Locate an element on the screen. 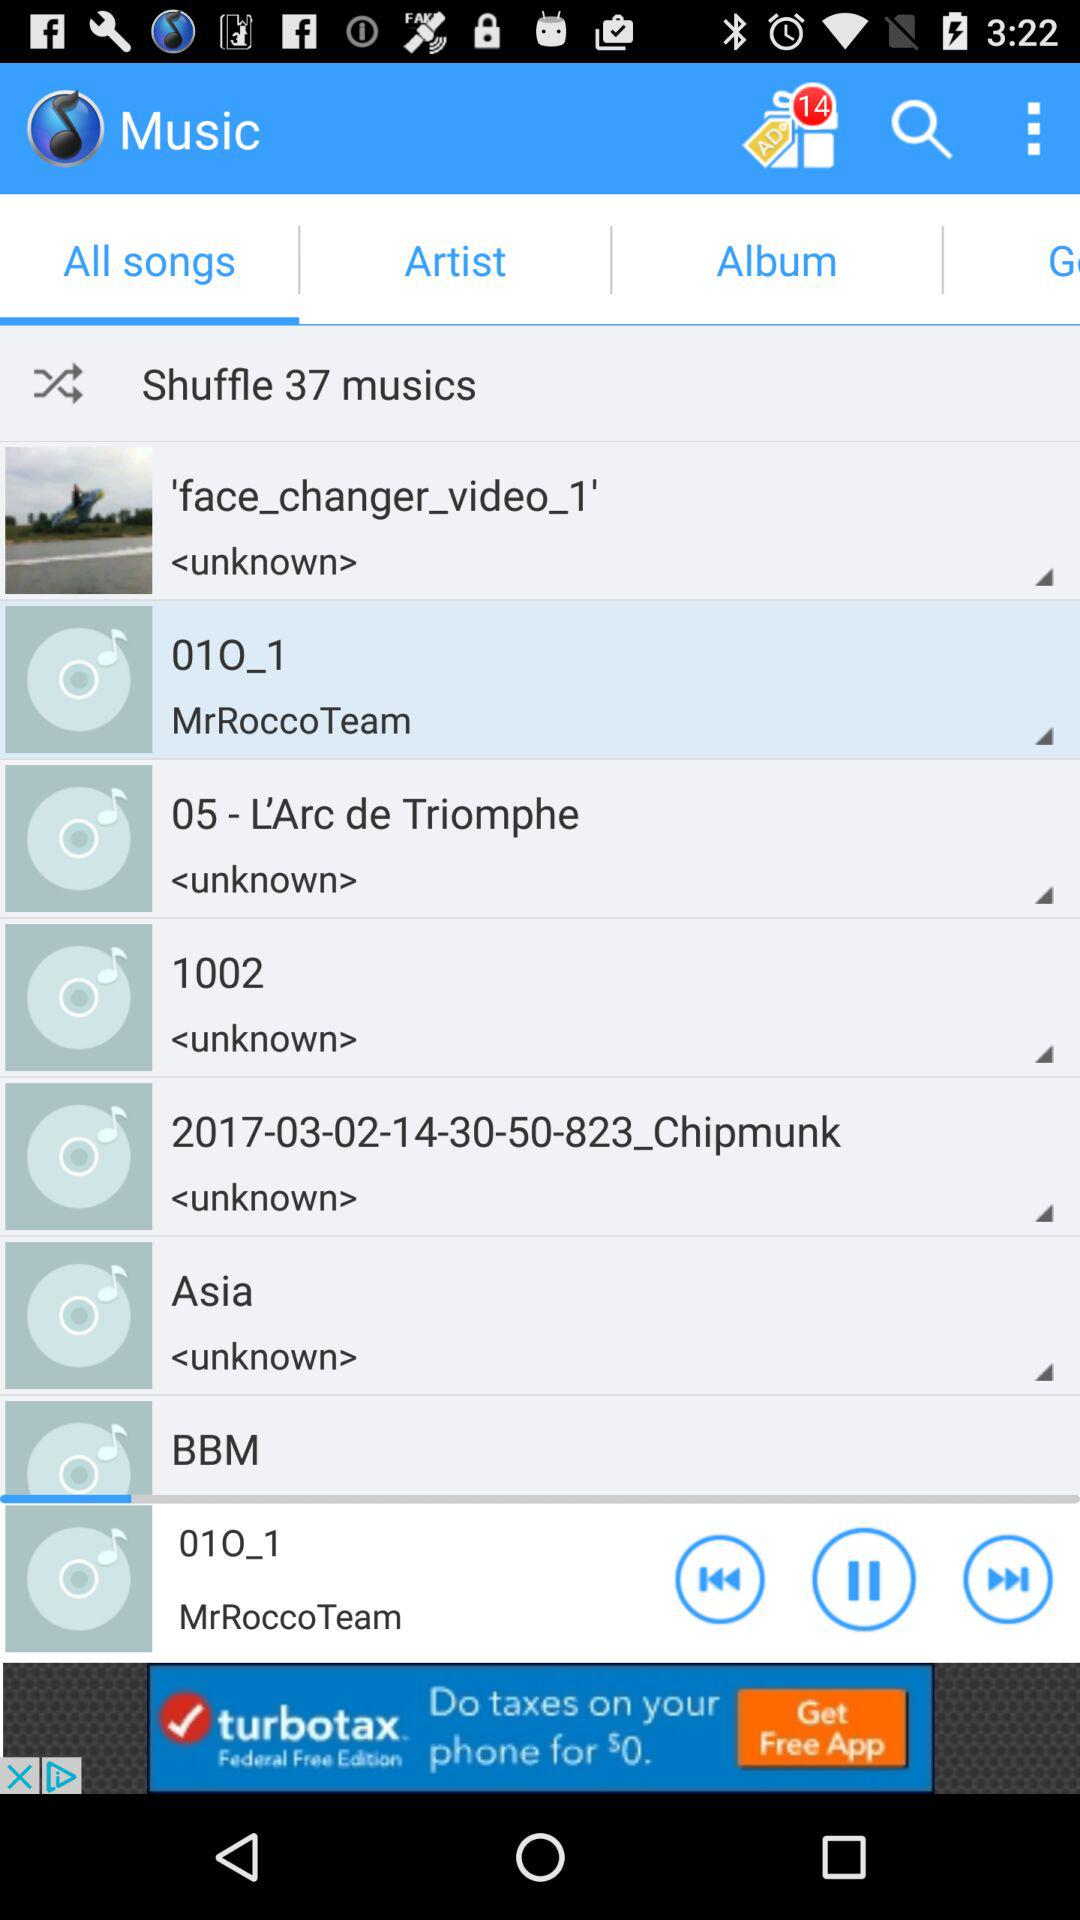 This screenshot has width=1080, height=1920. search is located at coordinates (922, 128).